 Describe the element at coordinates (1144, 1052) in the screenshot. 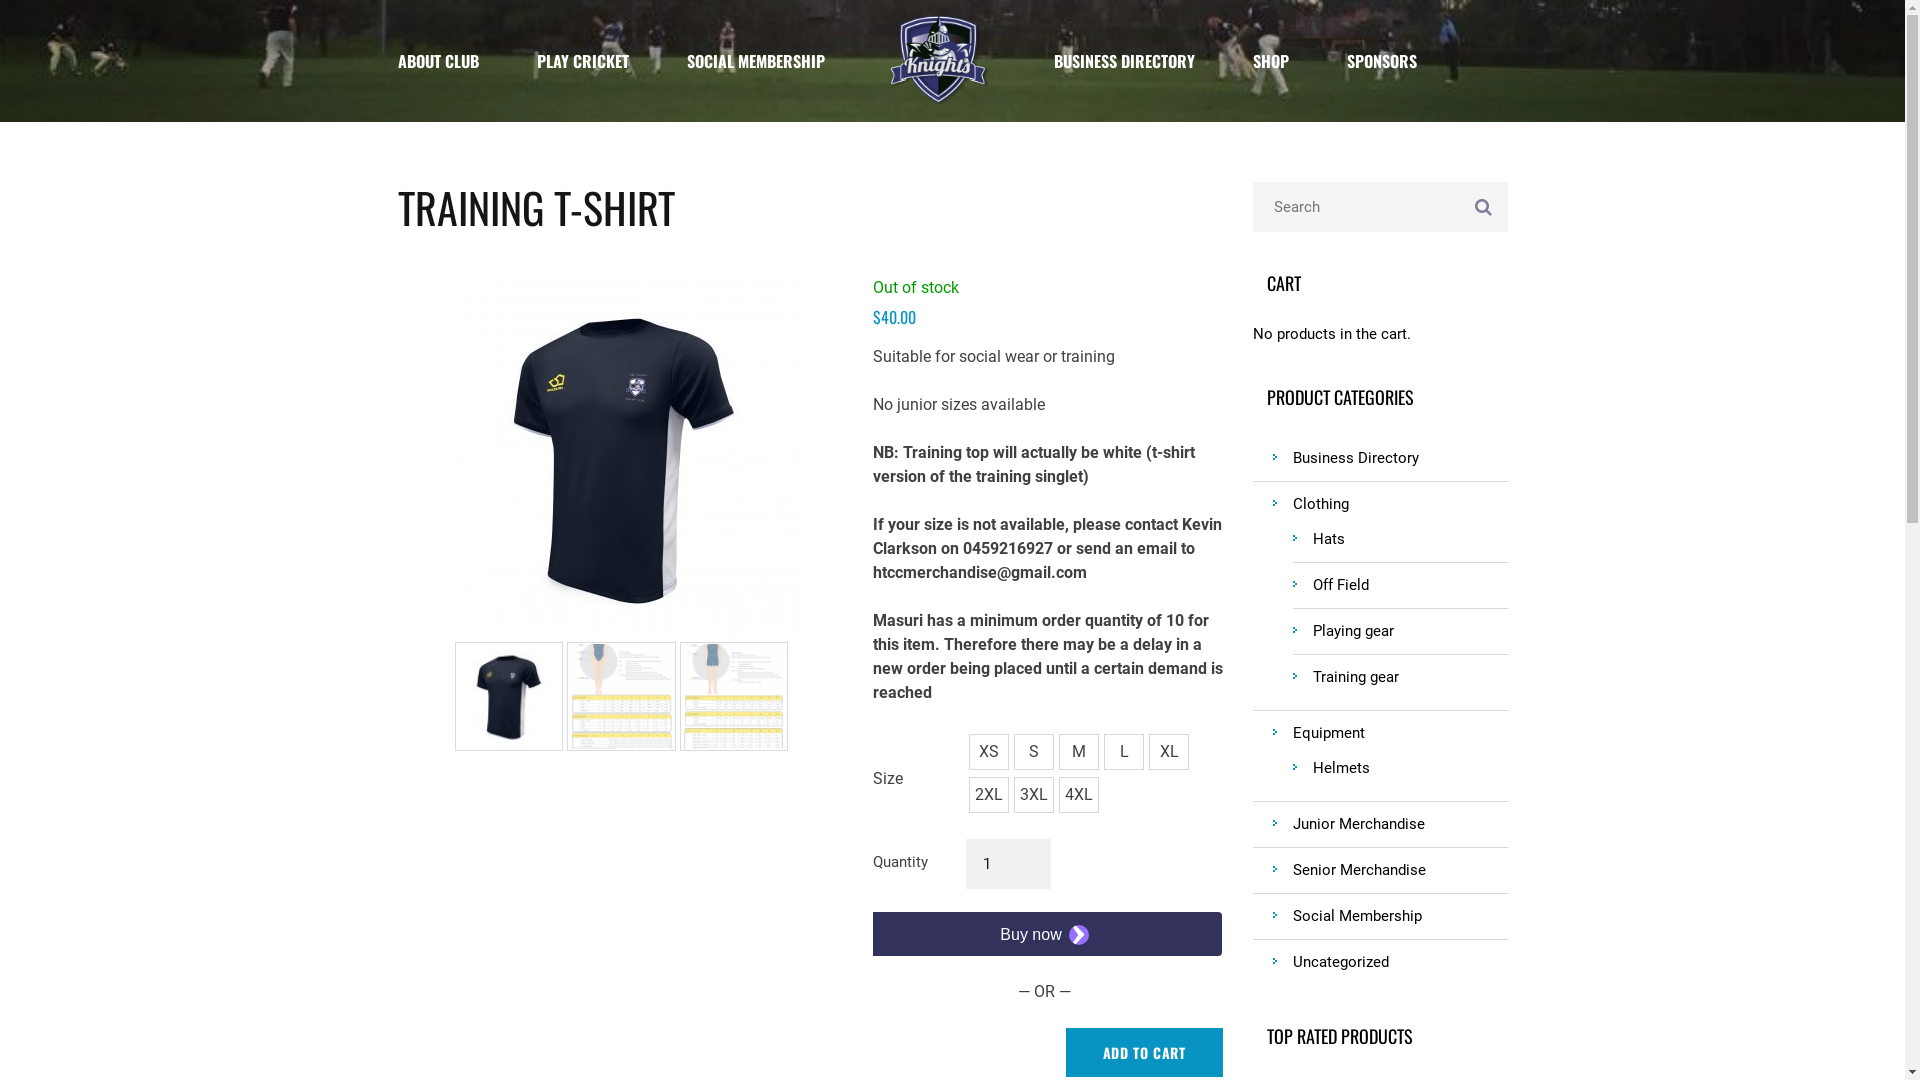

I see `ADD TO CART` at that location.